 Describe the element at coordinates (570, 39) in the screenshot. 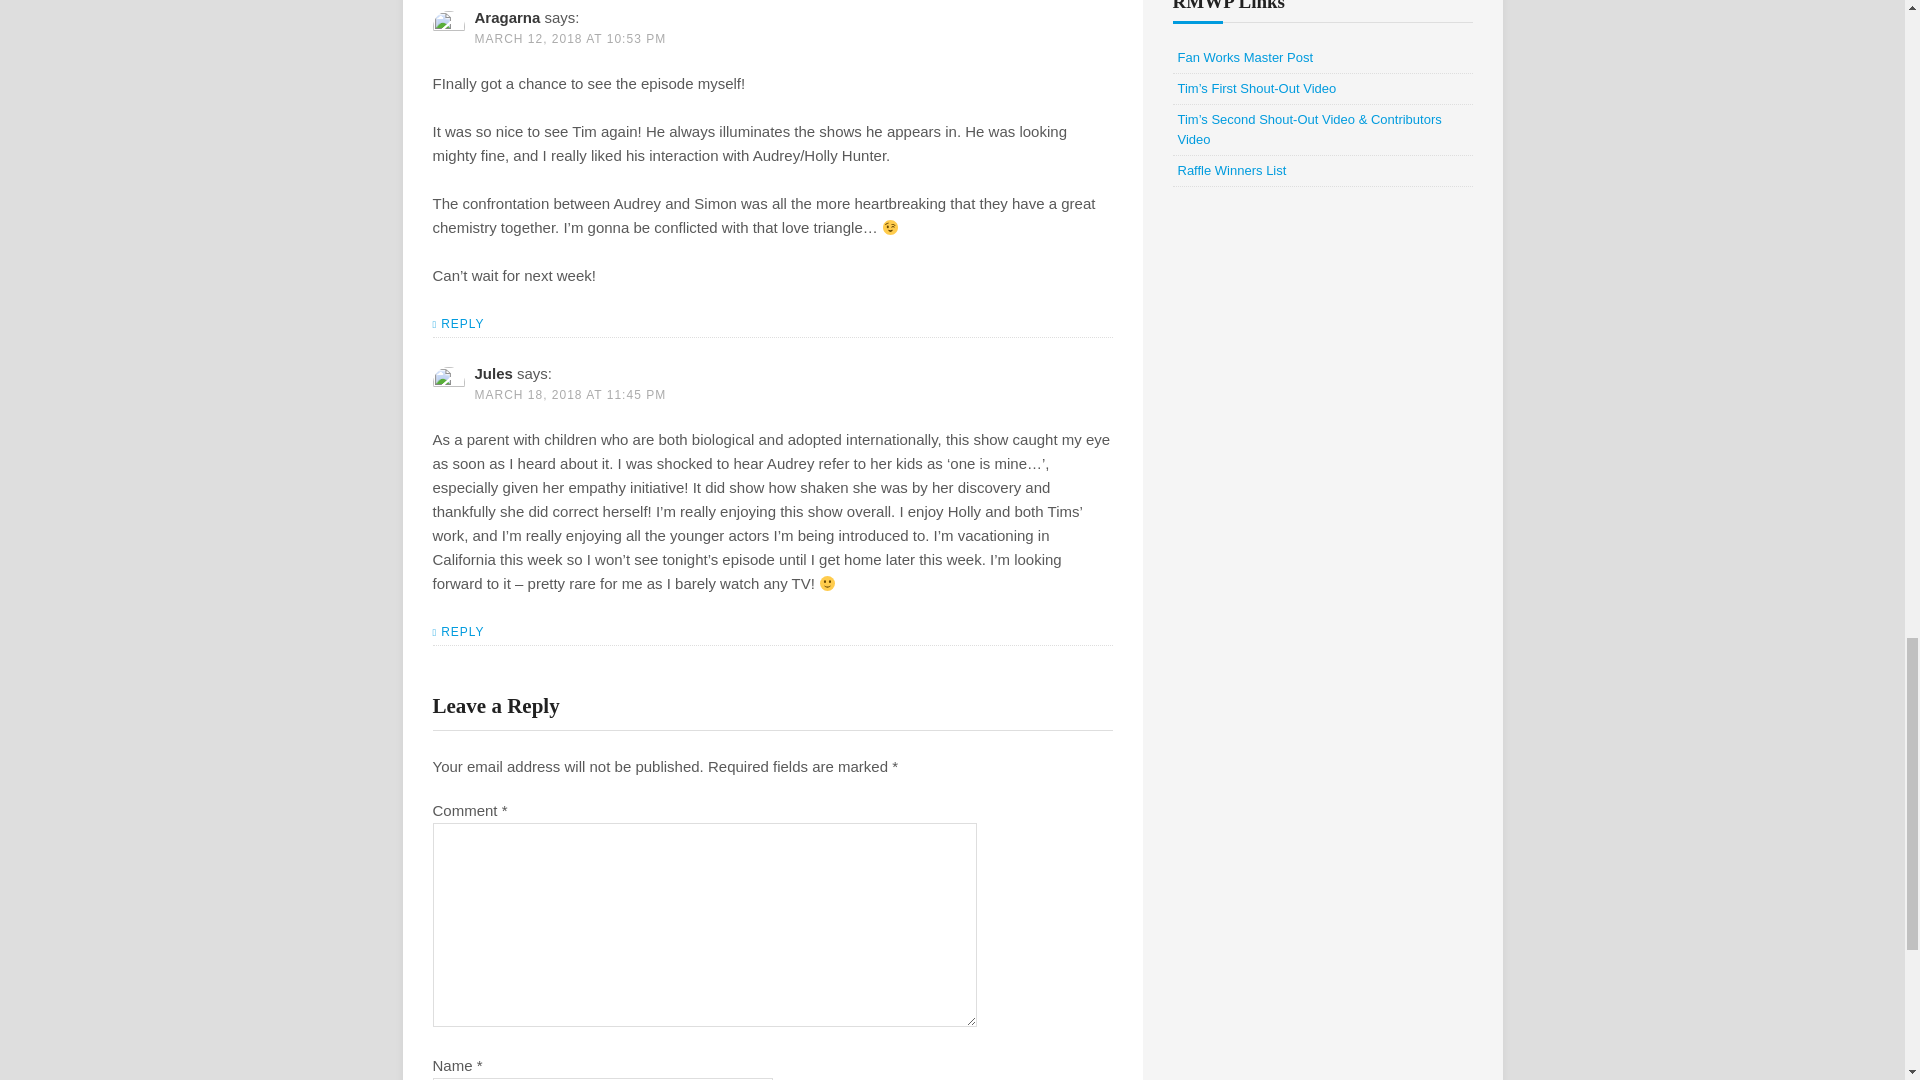

I see `MARCH 12, 2018 AT 10:53 PM` at that location.